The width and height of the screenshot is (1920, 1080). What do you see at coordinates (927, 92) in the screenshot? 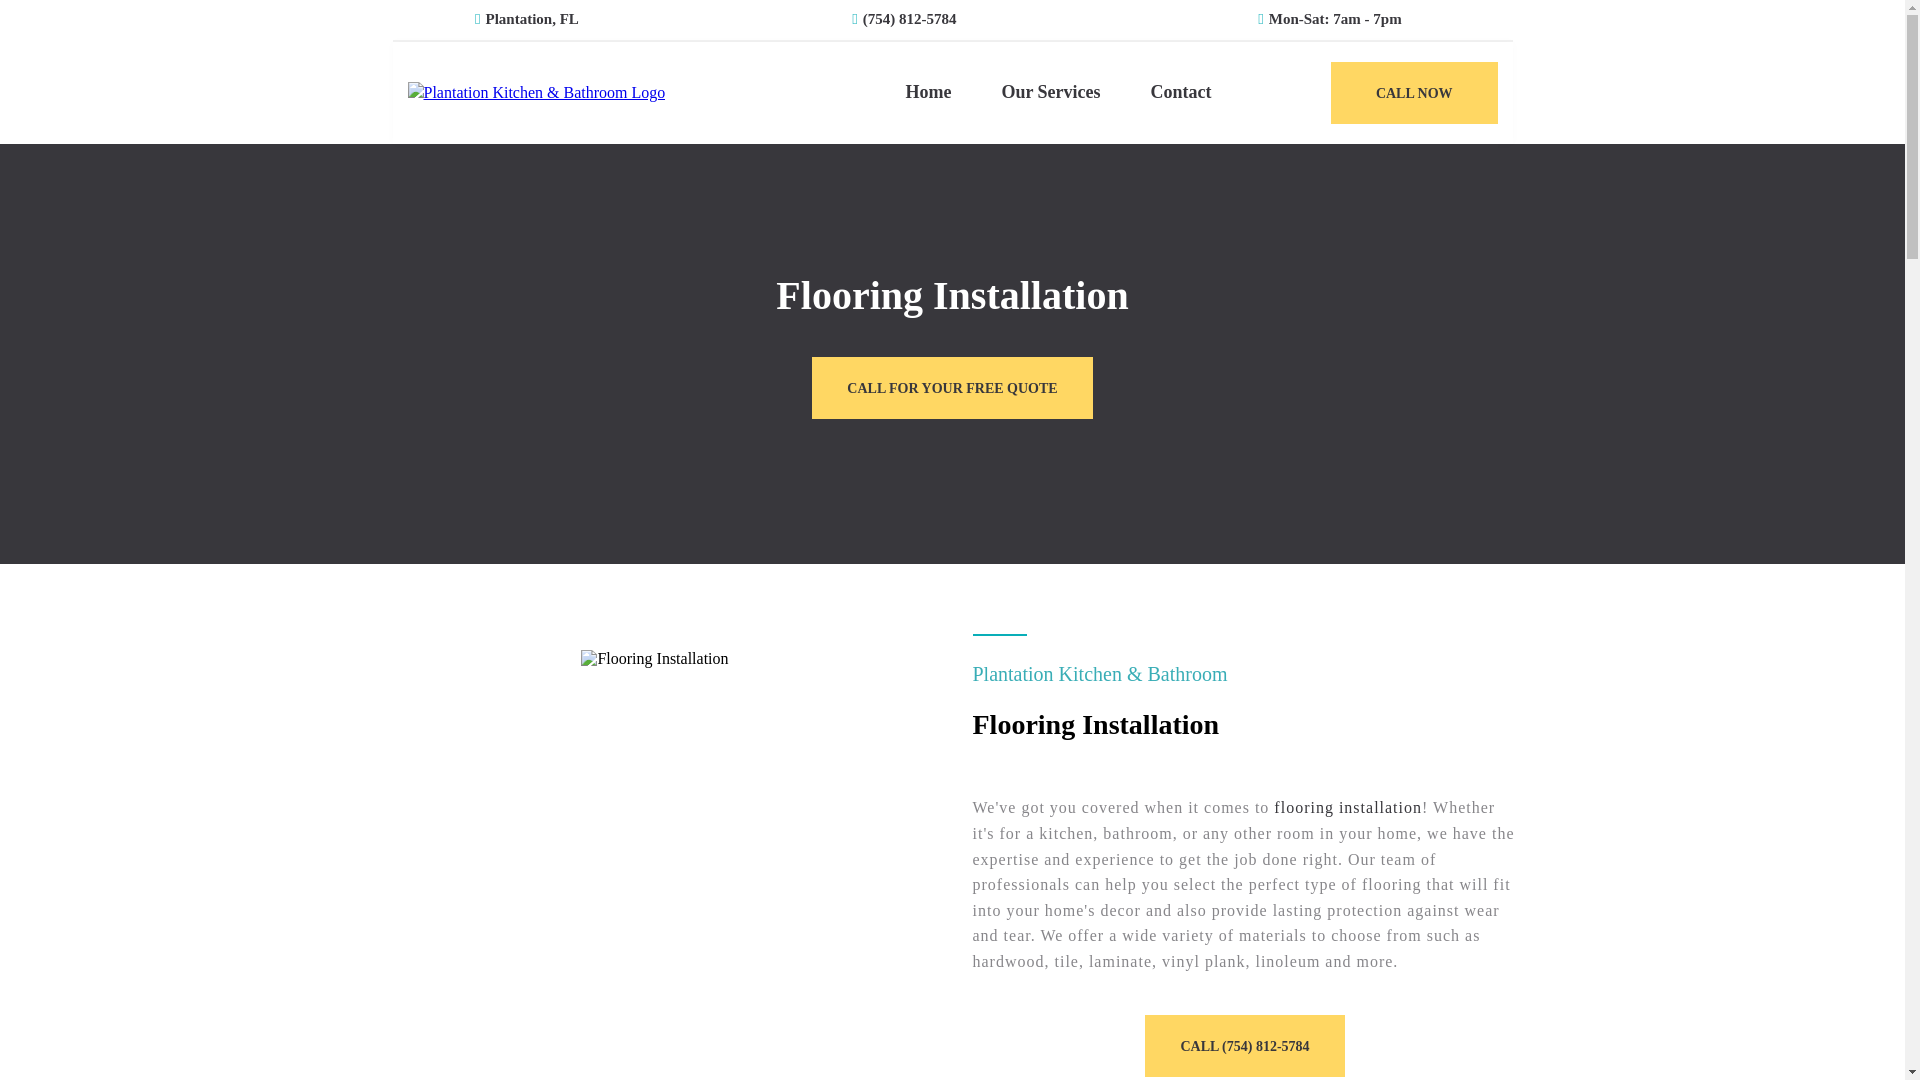
I see `Home` at bounding box center [927, 92].